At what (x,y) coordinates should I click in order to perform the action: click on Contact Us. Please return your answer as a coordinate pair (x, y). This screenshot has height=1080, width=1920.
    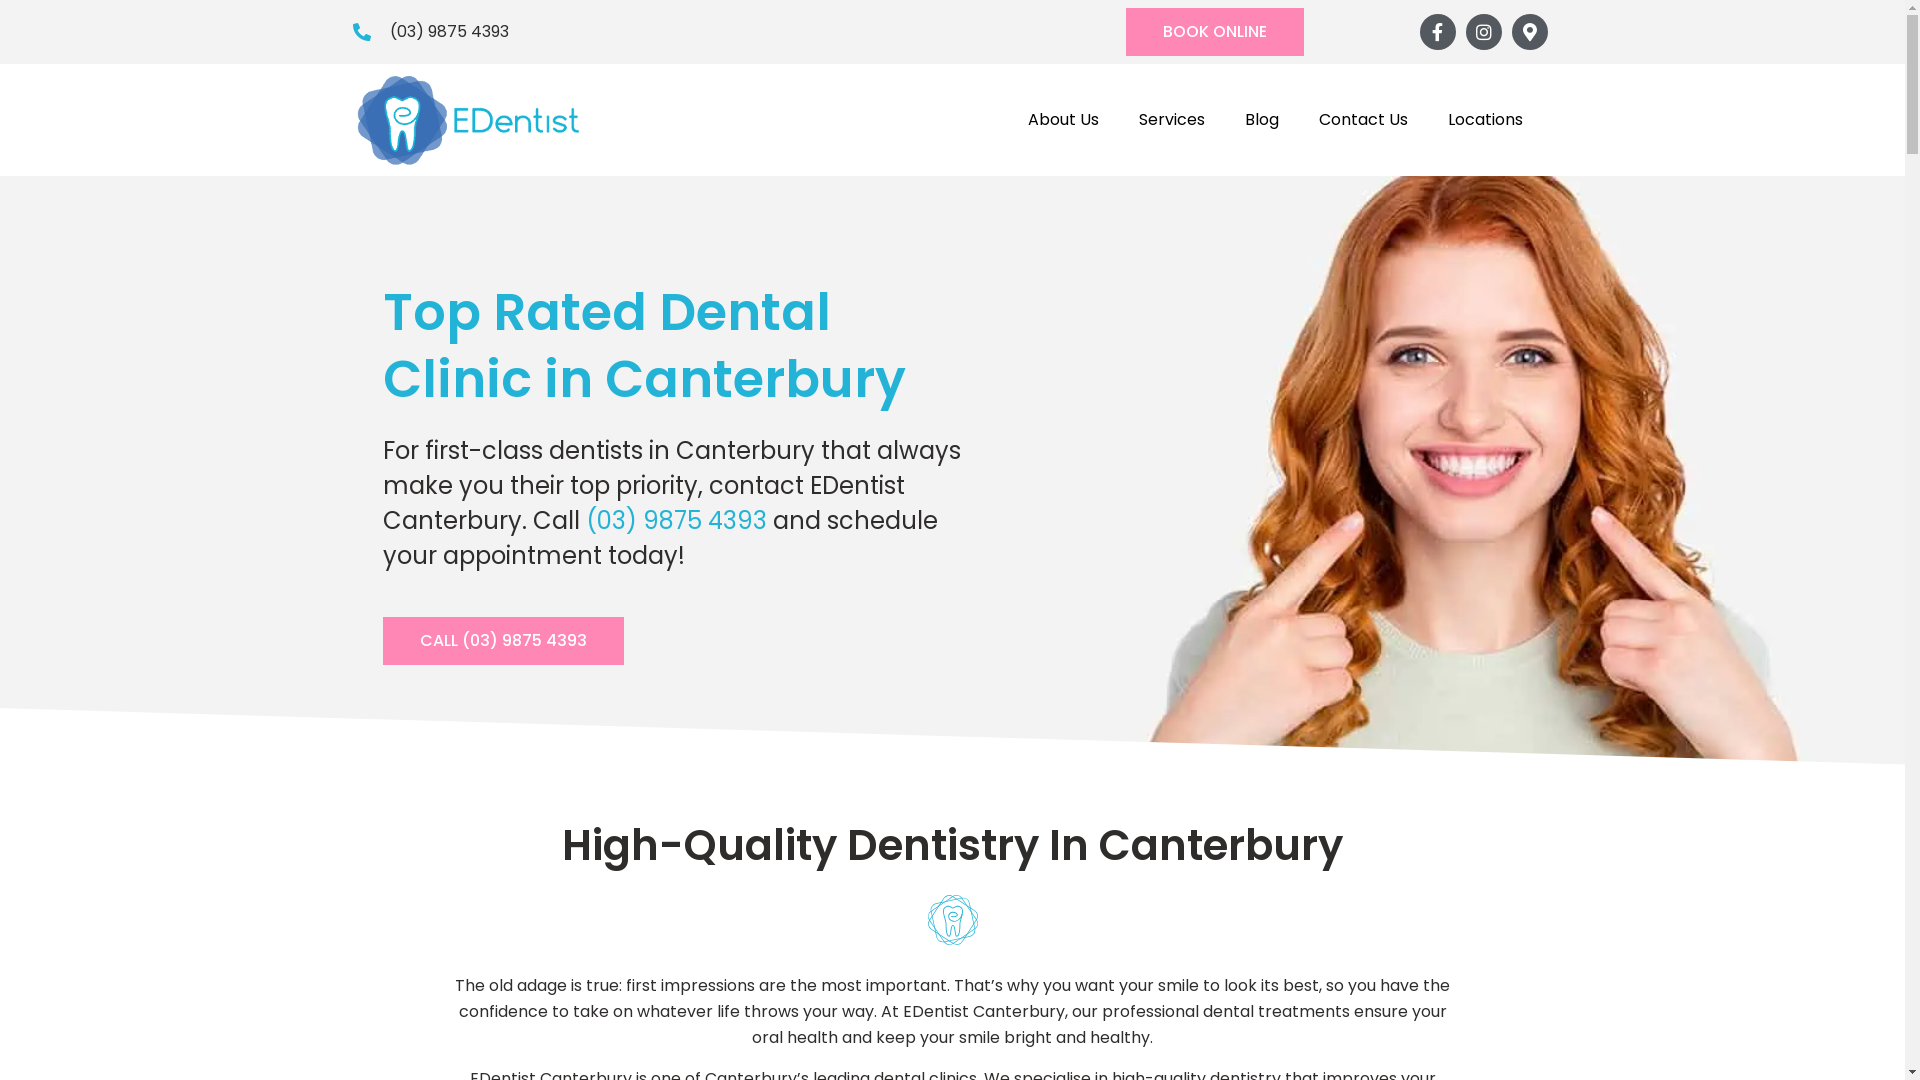
    Looking at the image, I should click on (1362, 120).